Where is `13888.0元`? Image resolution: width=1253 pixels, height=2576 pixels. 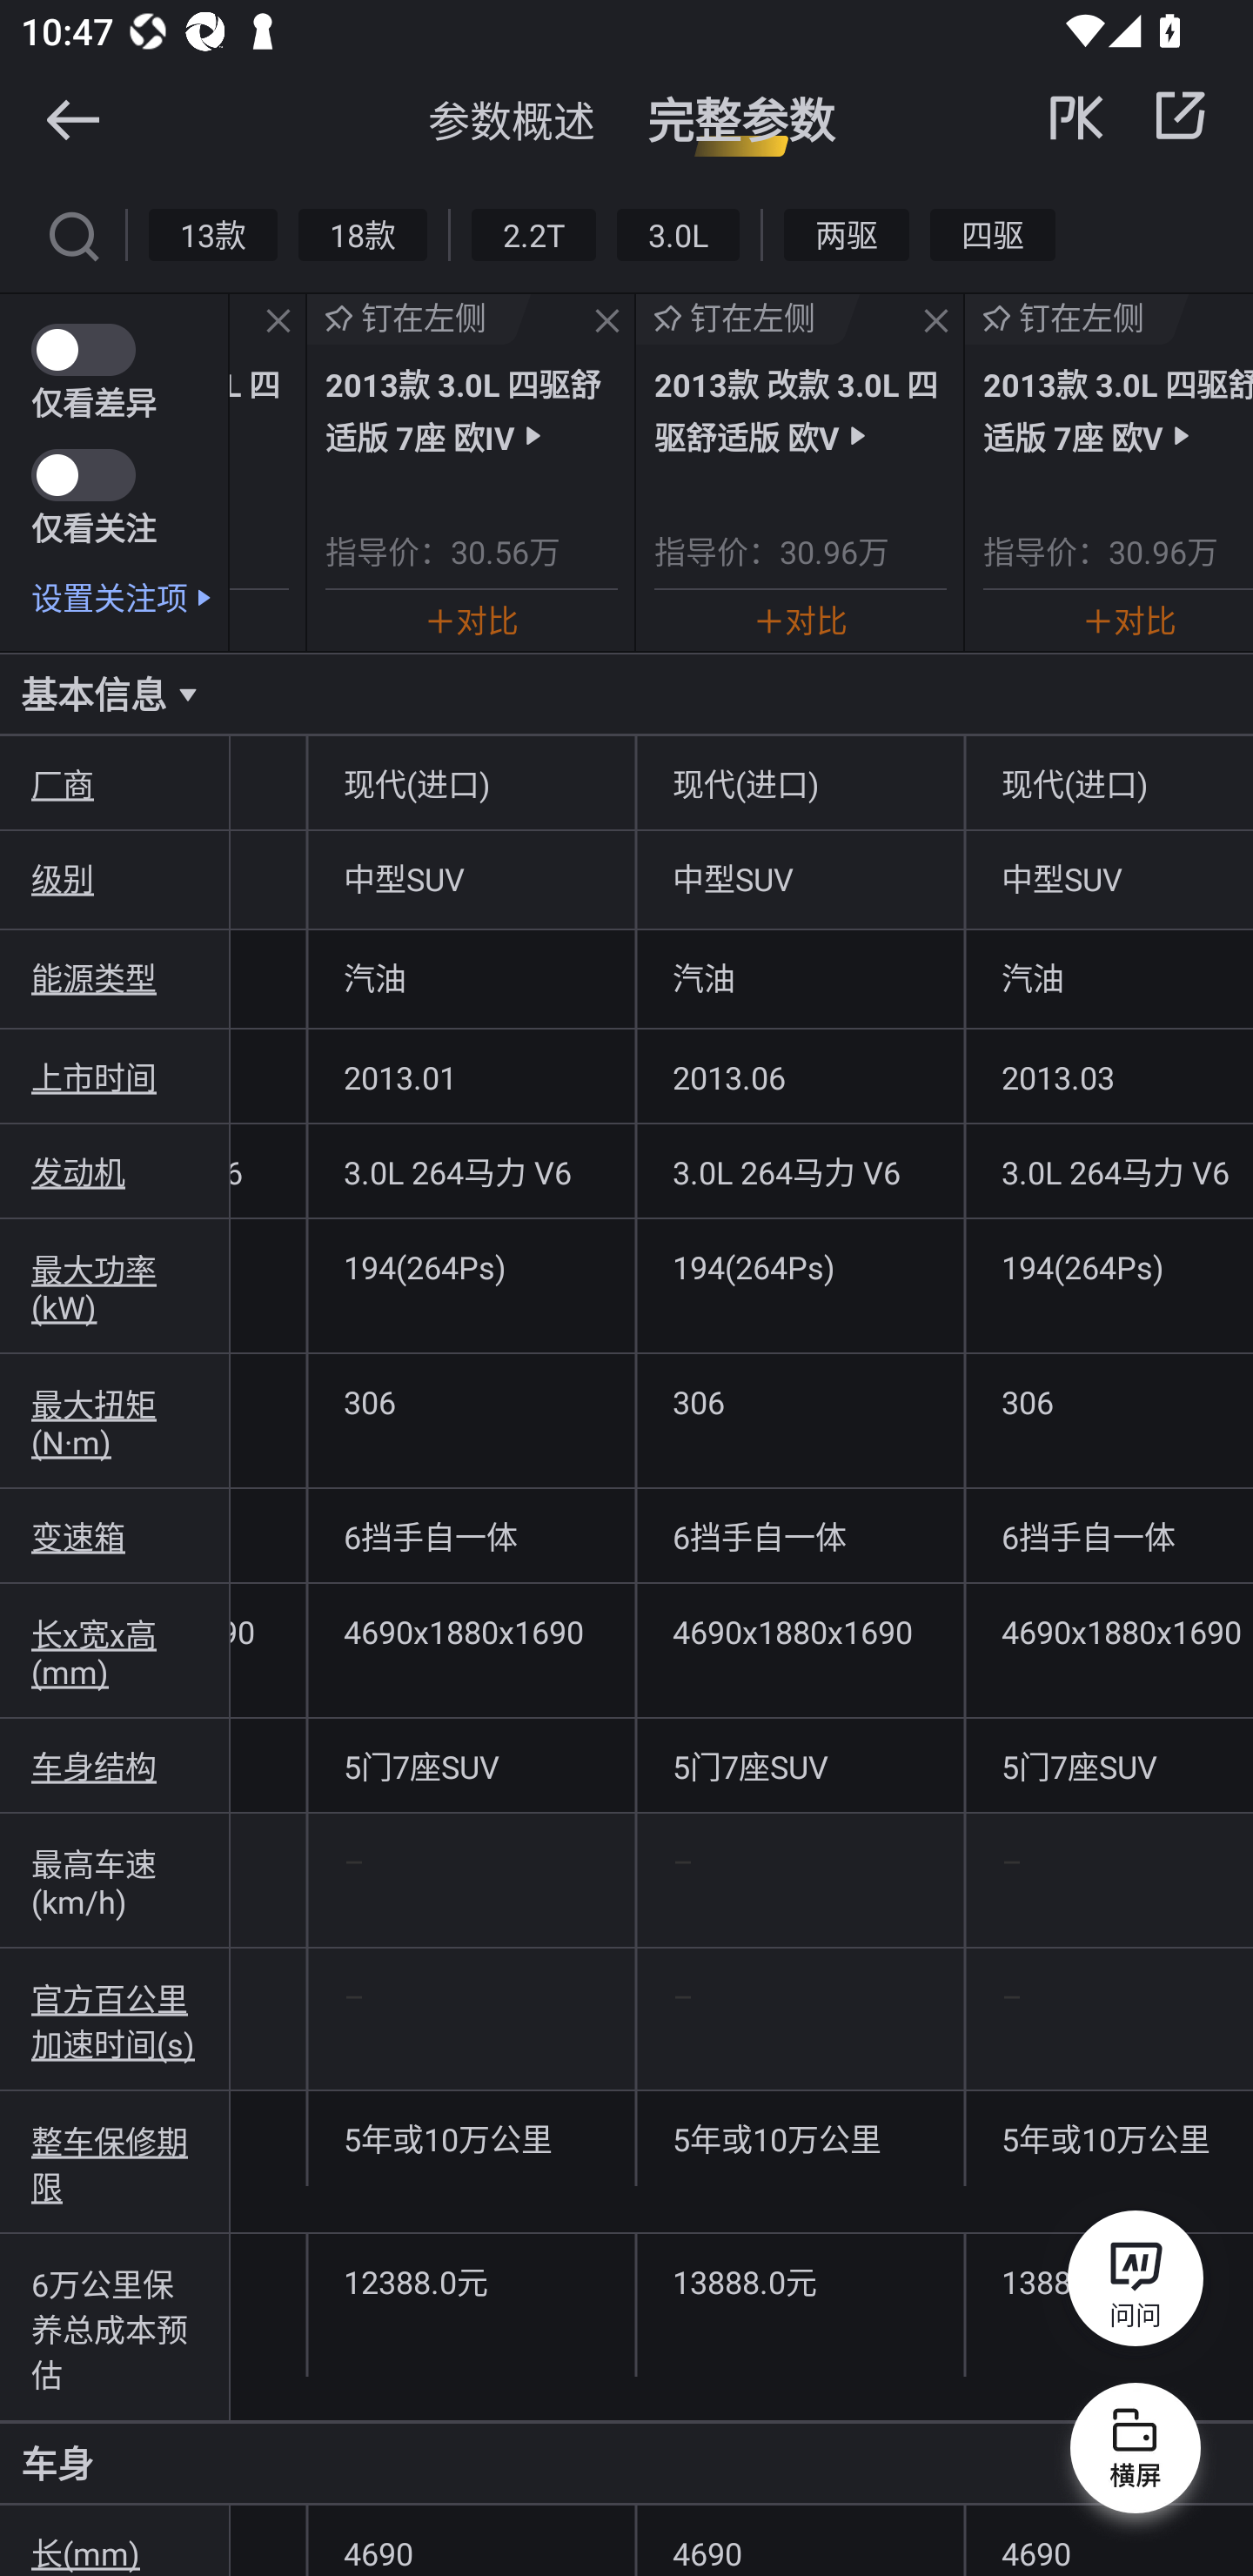
13888.0元 is located at coordinates (801, 2280).